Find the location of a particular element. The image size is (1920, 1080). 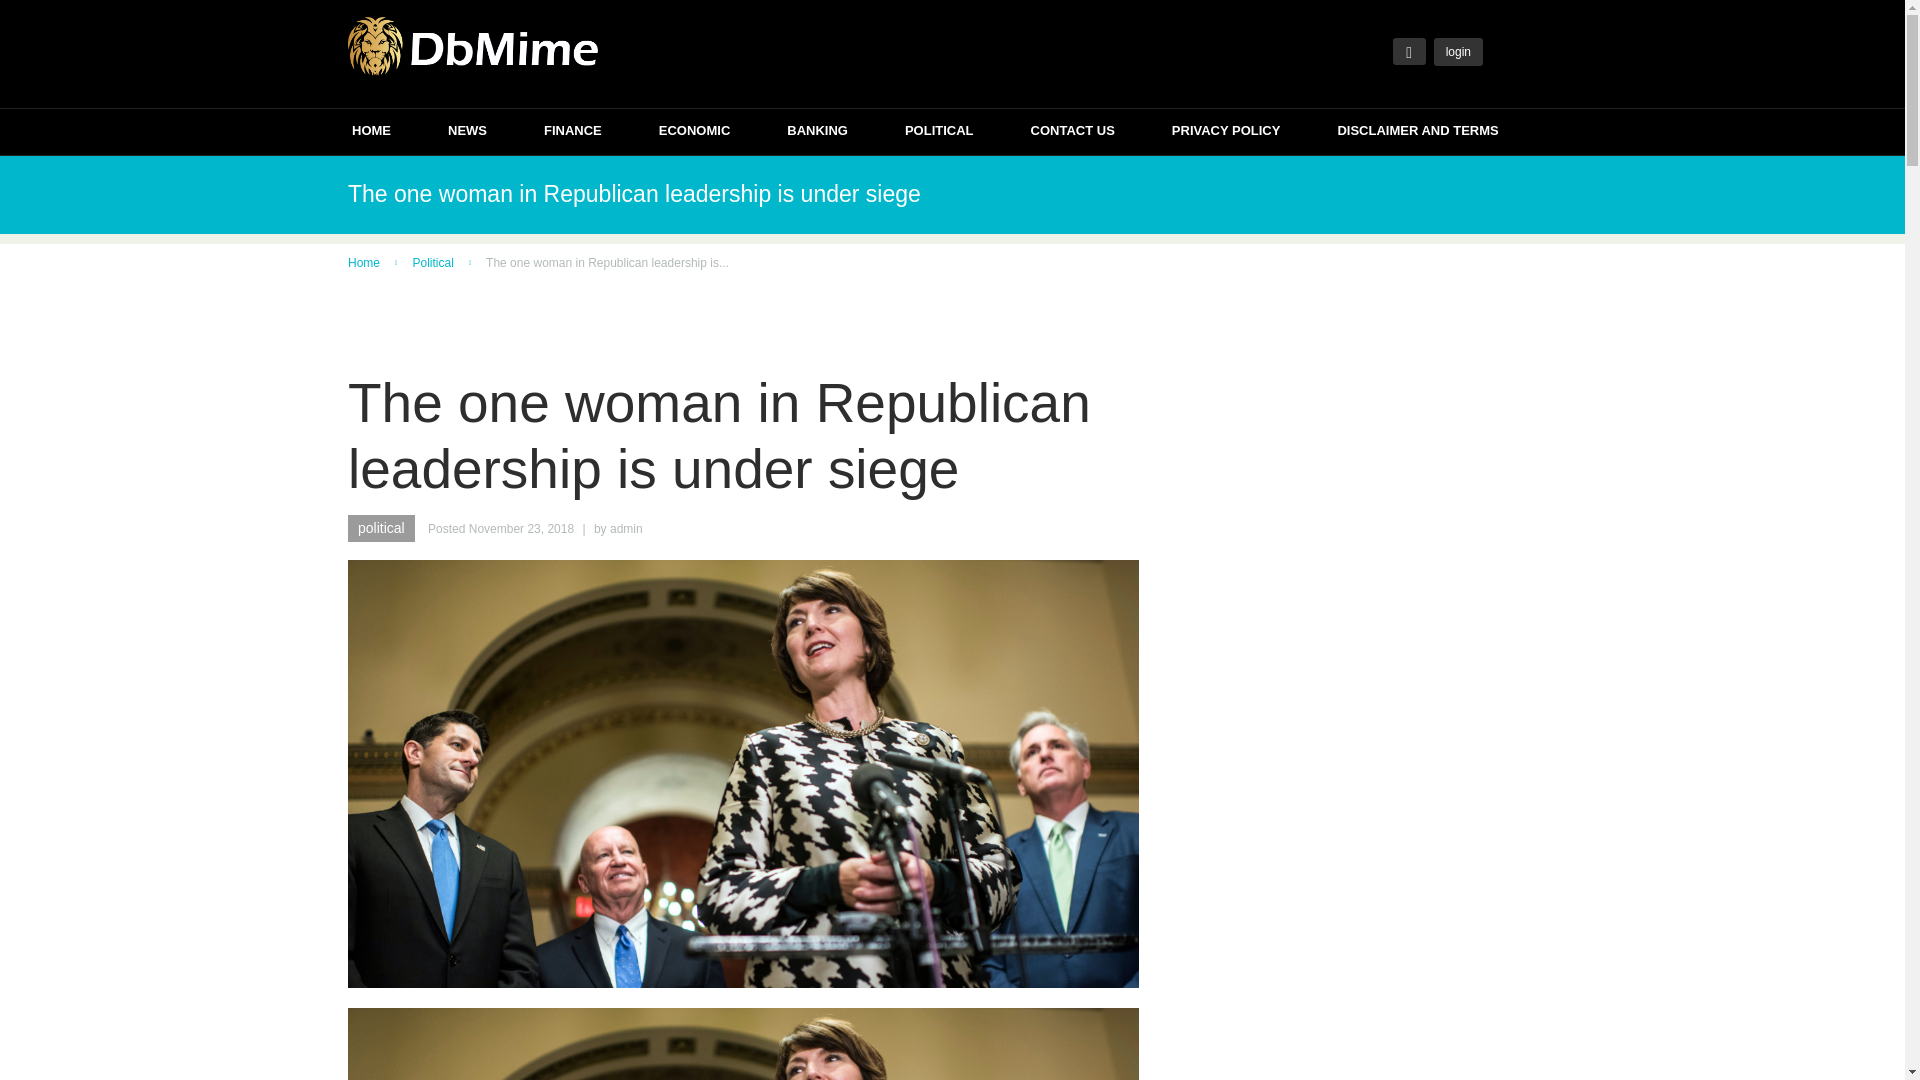

HOME is located at coordinates (371, 133).